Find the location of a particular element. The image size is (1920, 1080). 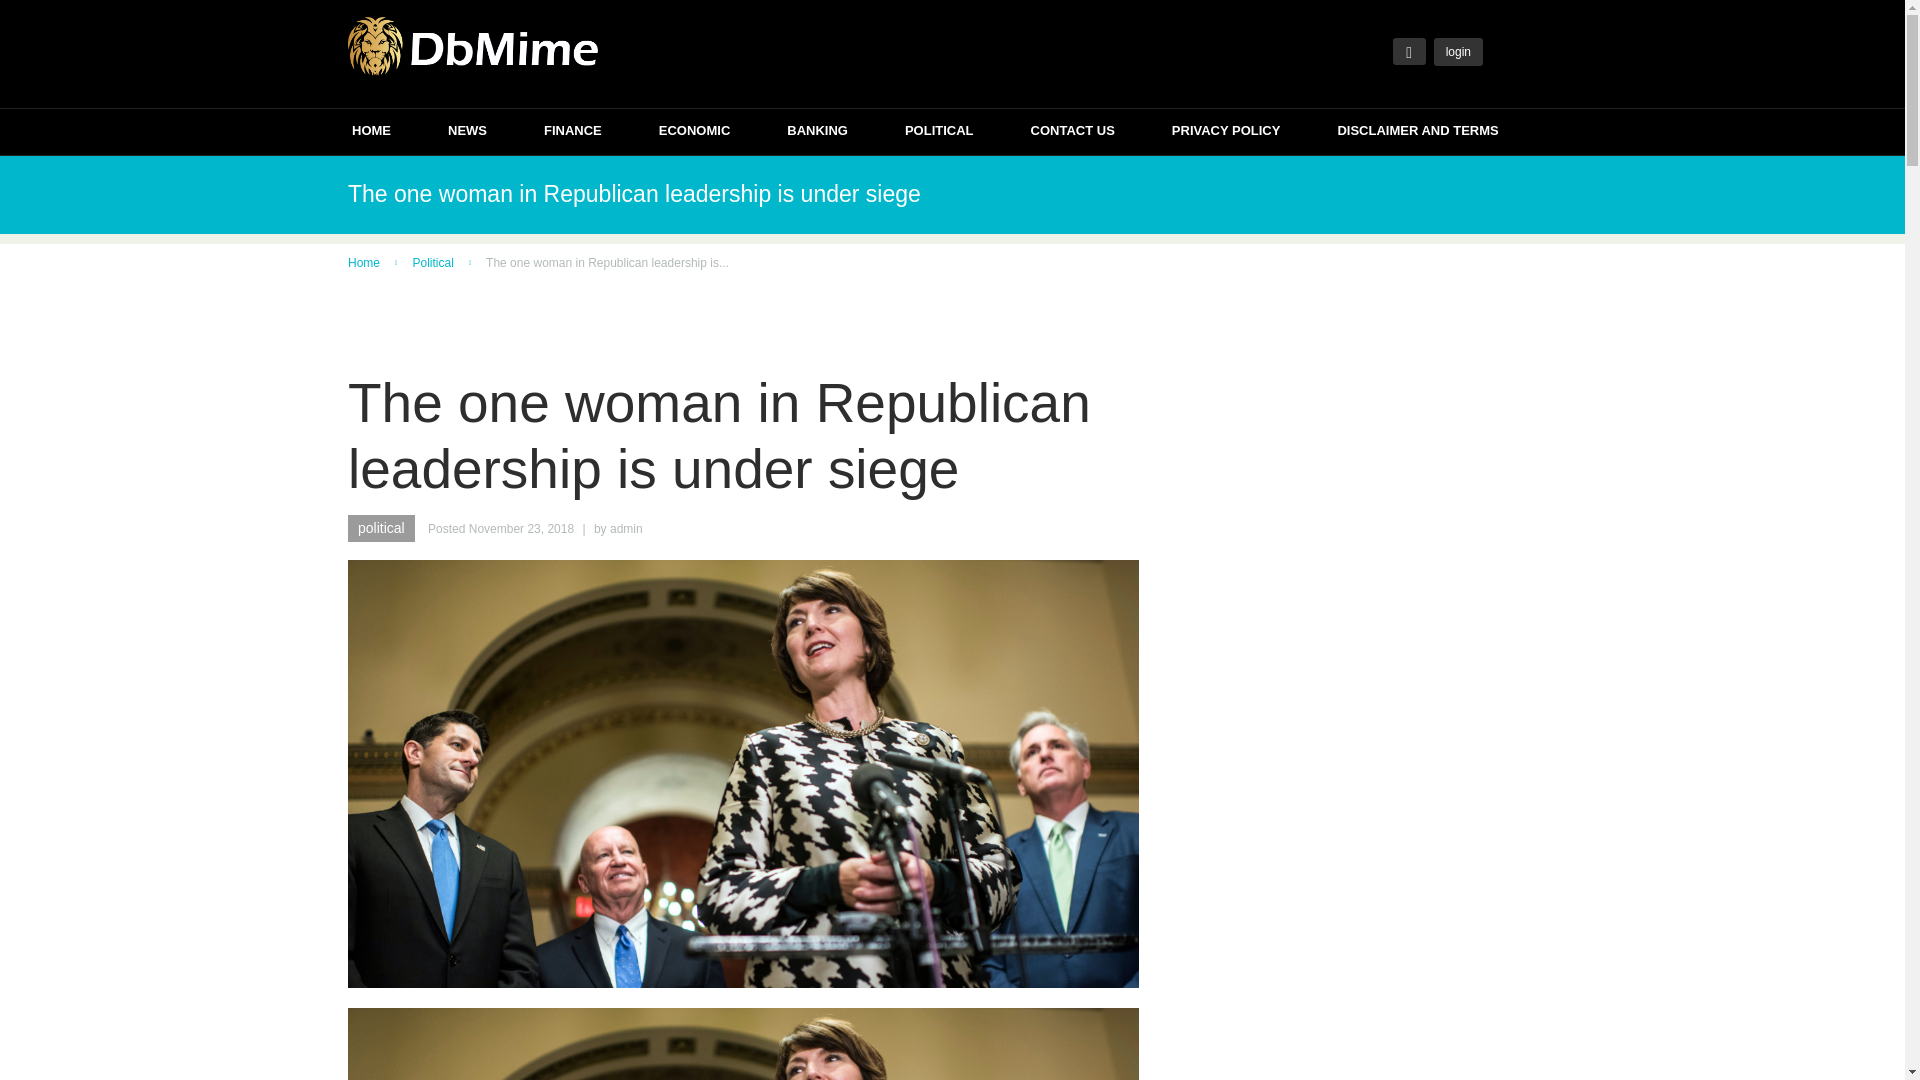

HOME is located at coordinates (371, 133).